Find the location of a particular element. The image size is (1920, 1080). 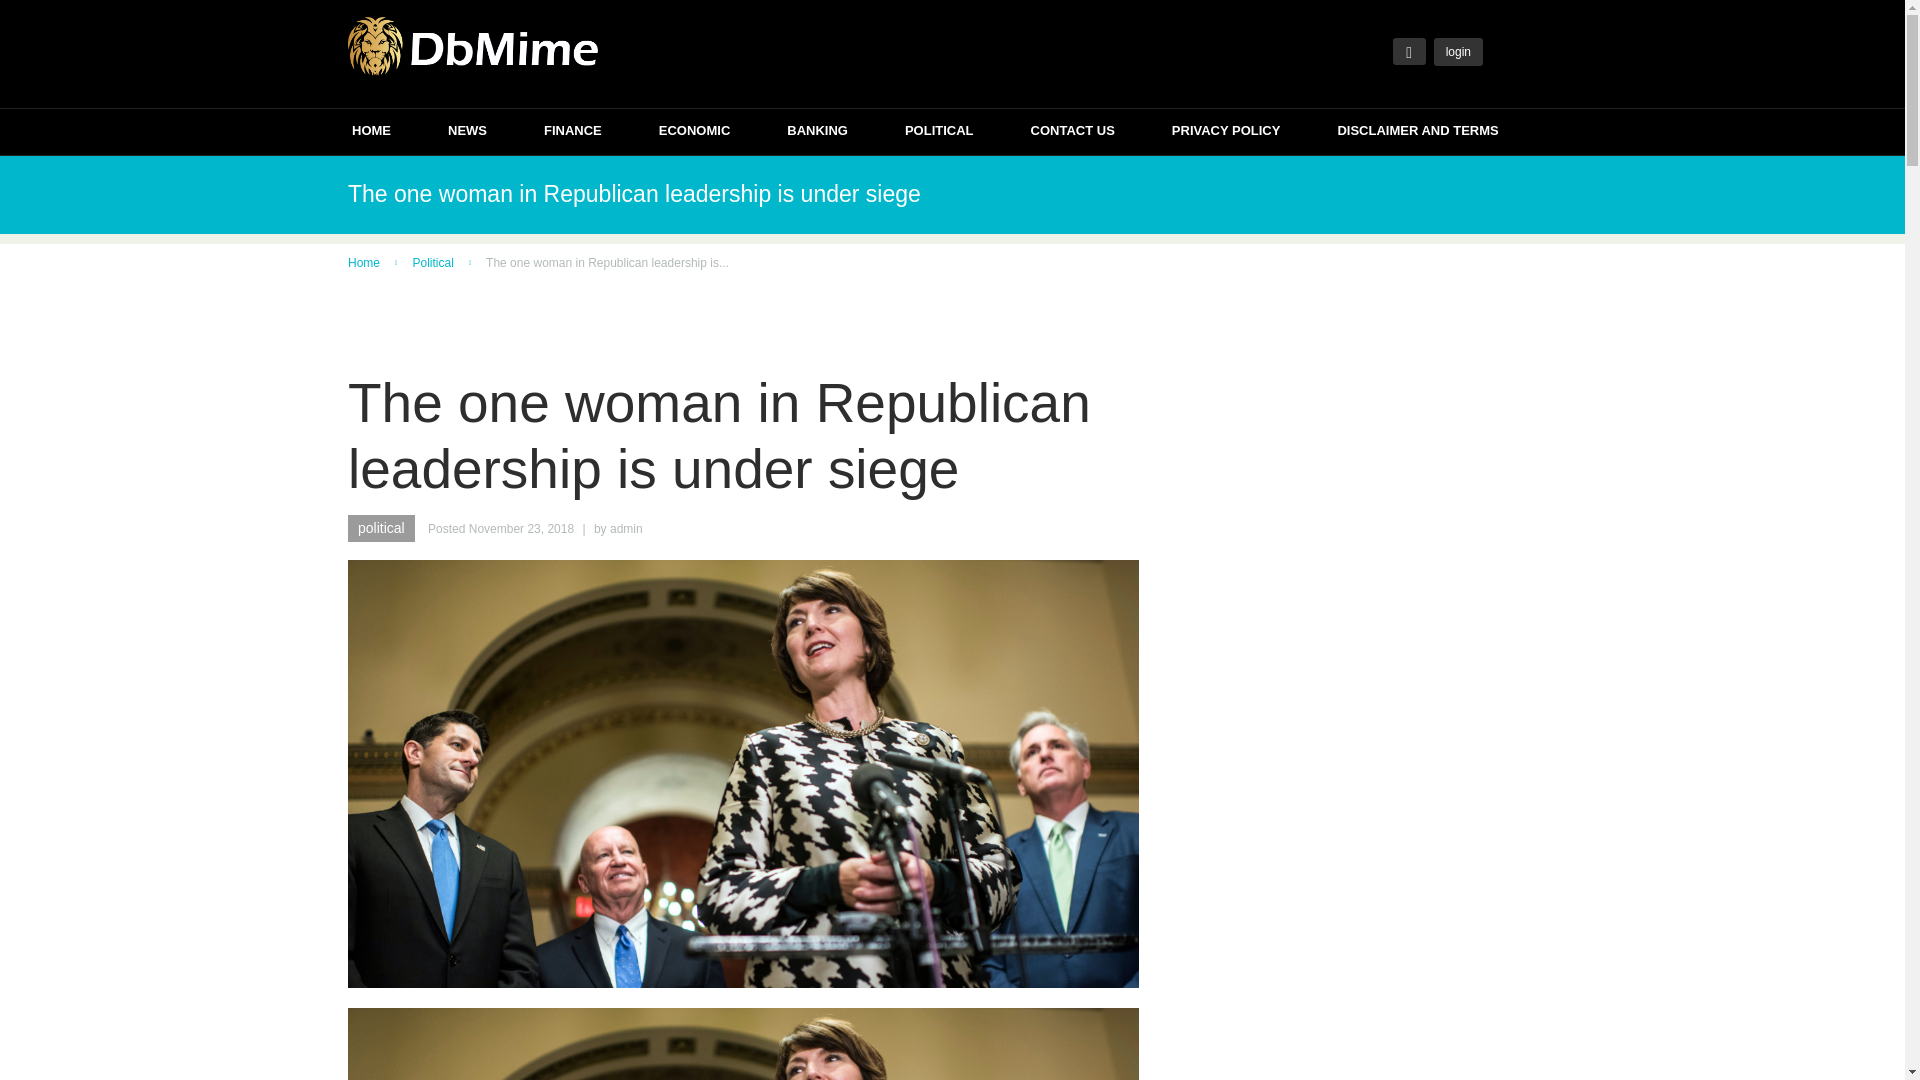

HOME is located at coordinates (371, 133).